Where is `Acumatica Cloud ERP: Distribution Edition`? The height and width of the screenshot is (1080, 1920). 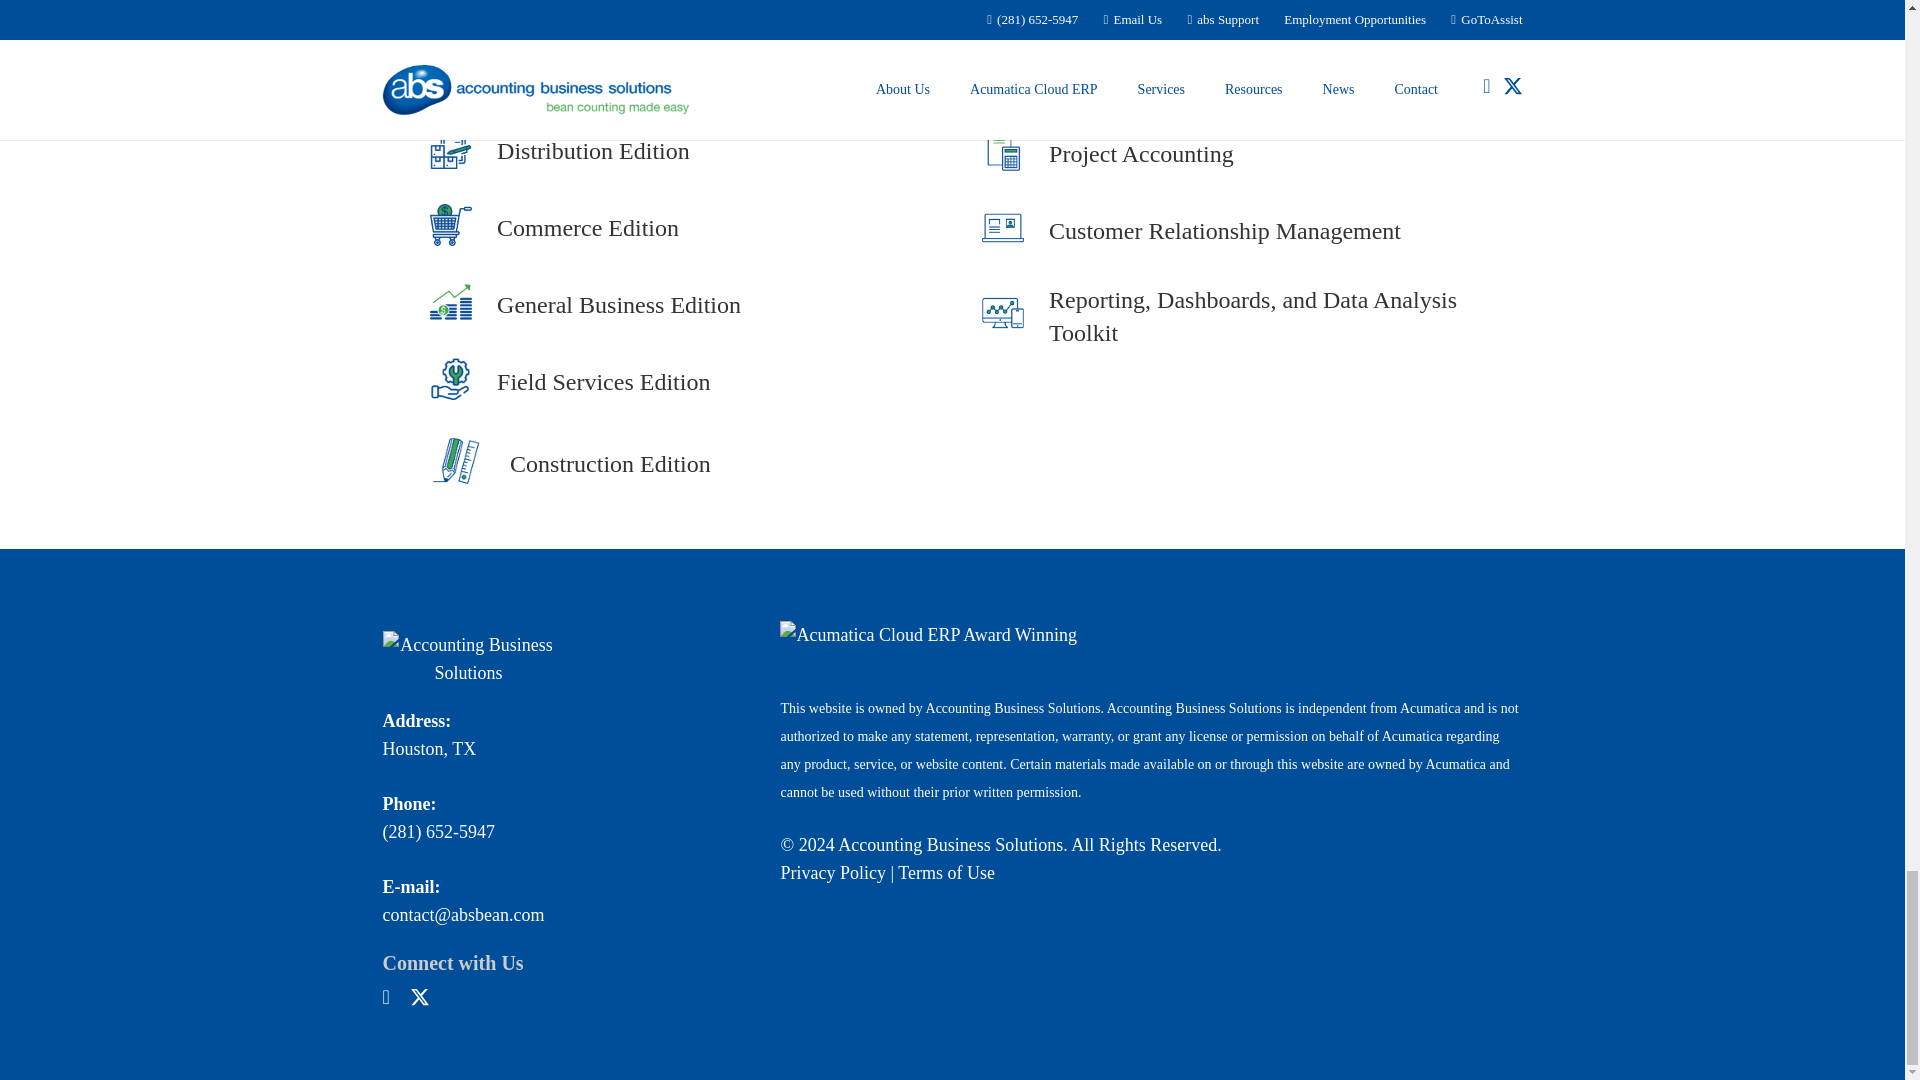
Acumatica Cloud ERP: Distribution Edition is located at coordinates (593, 152).